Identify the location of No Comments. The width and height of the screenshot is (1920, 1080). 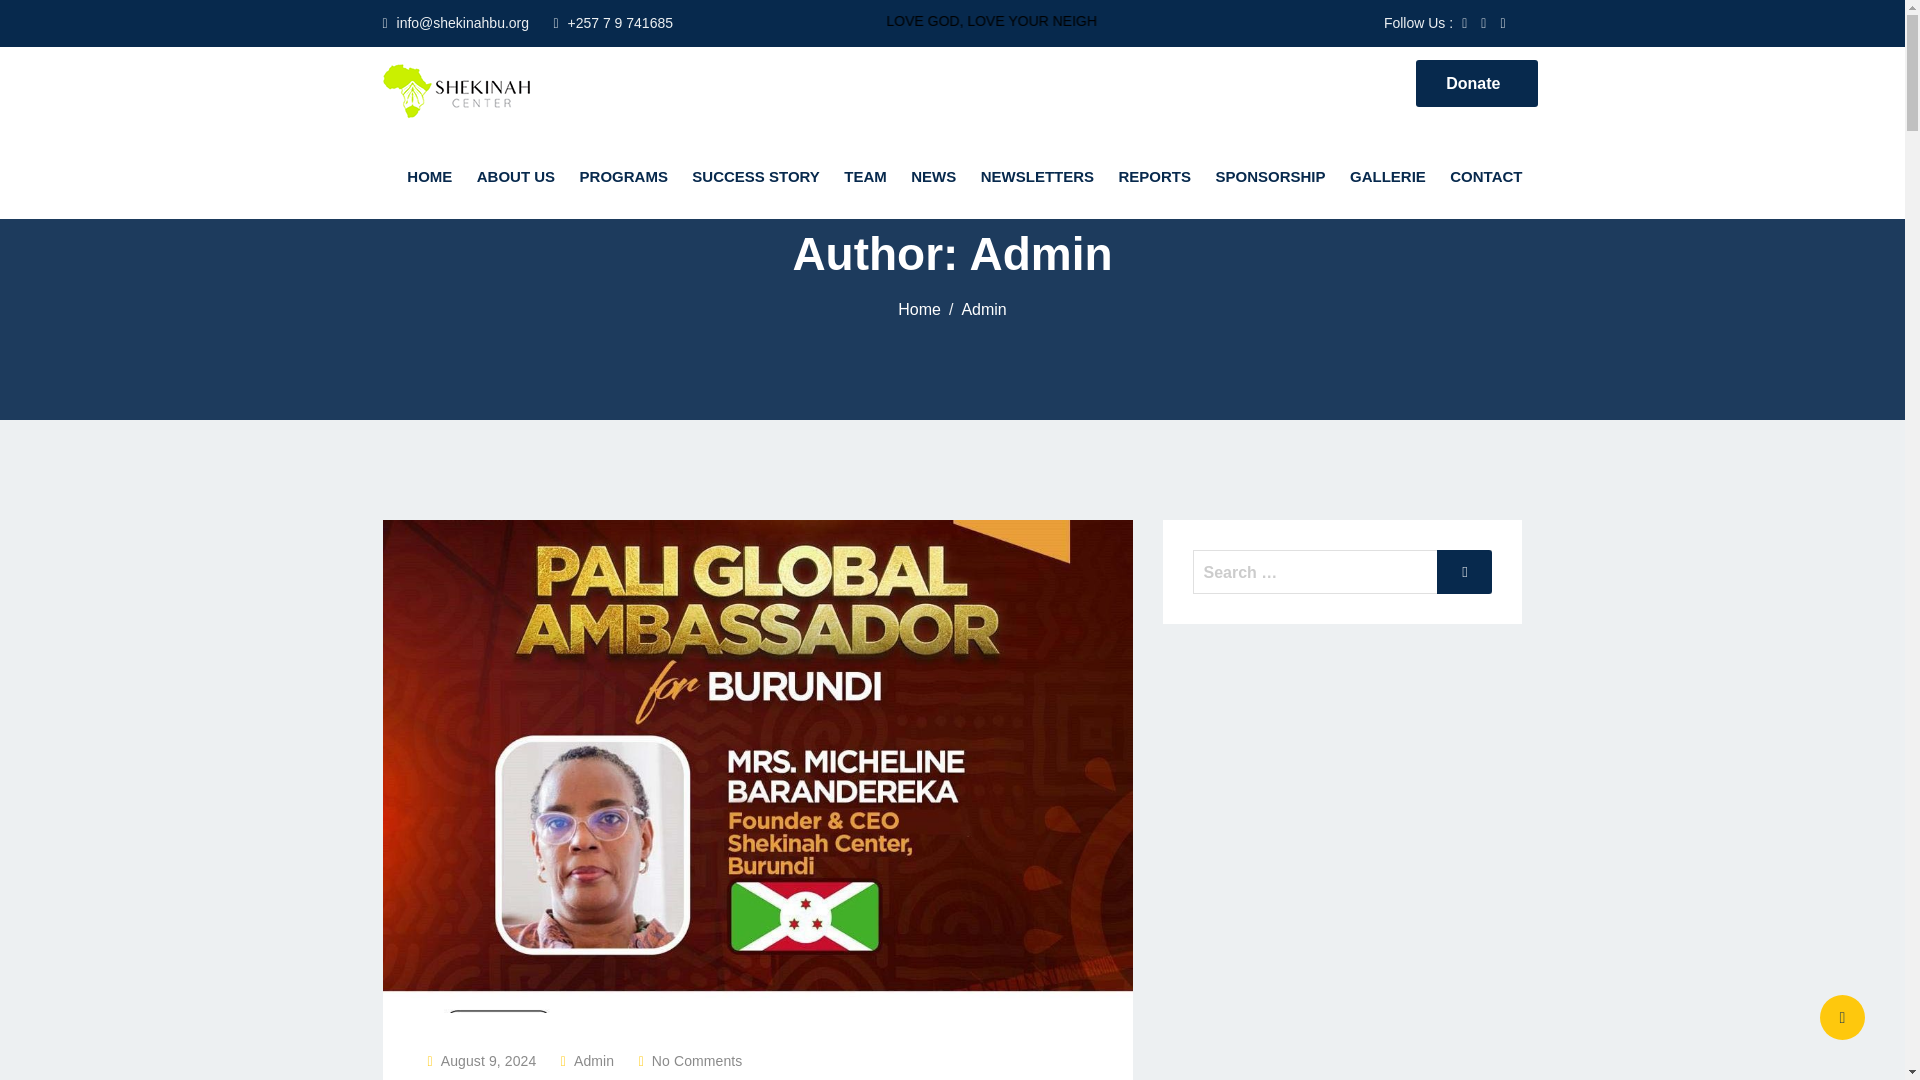
(698, 1061).